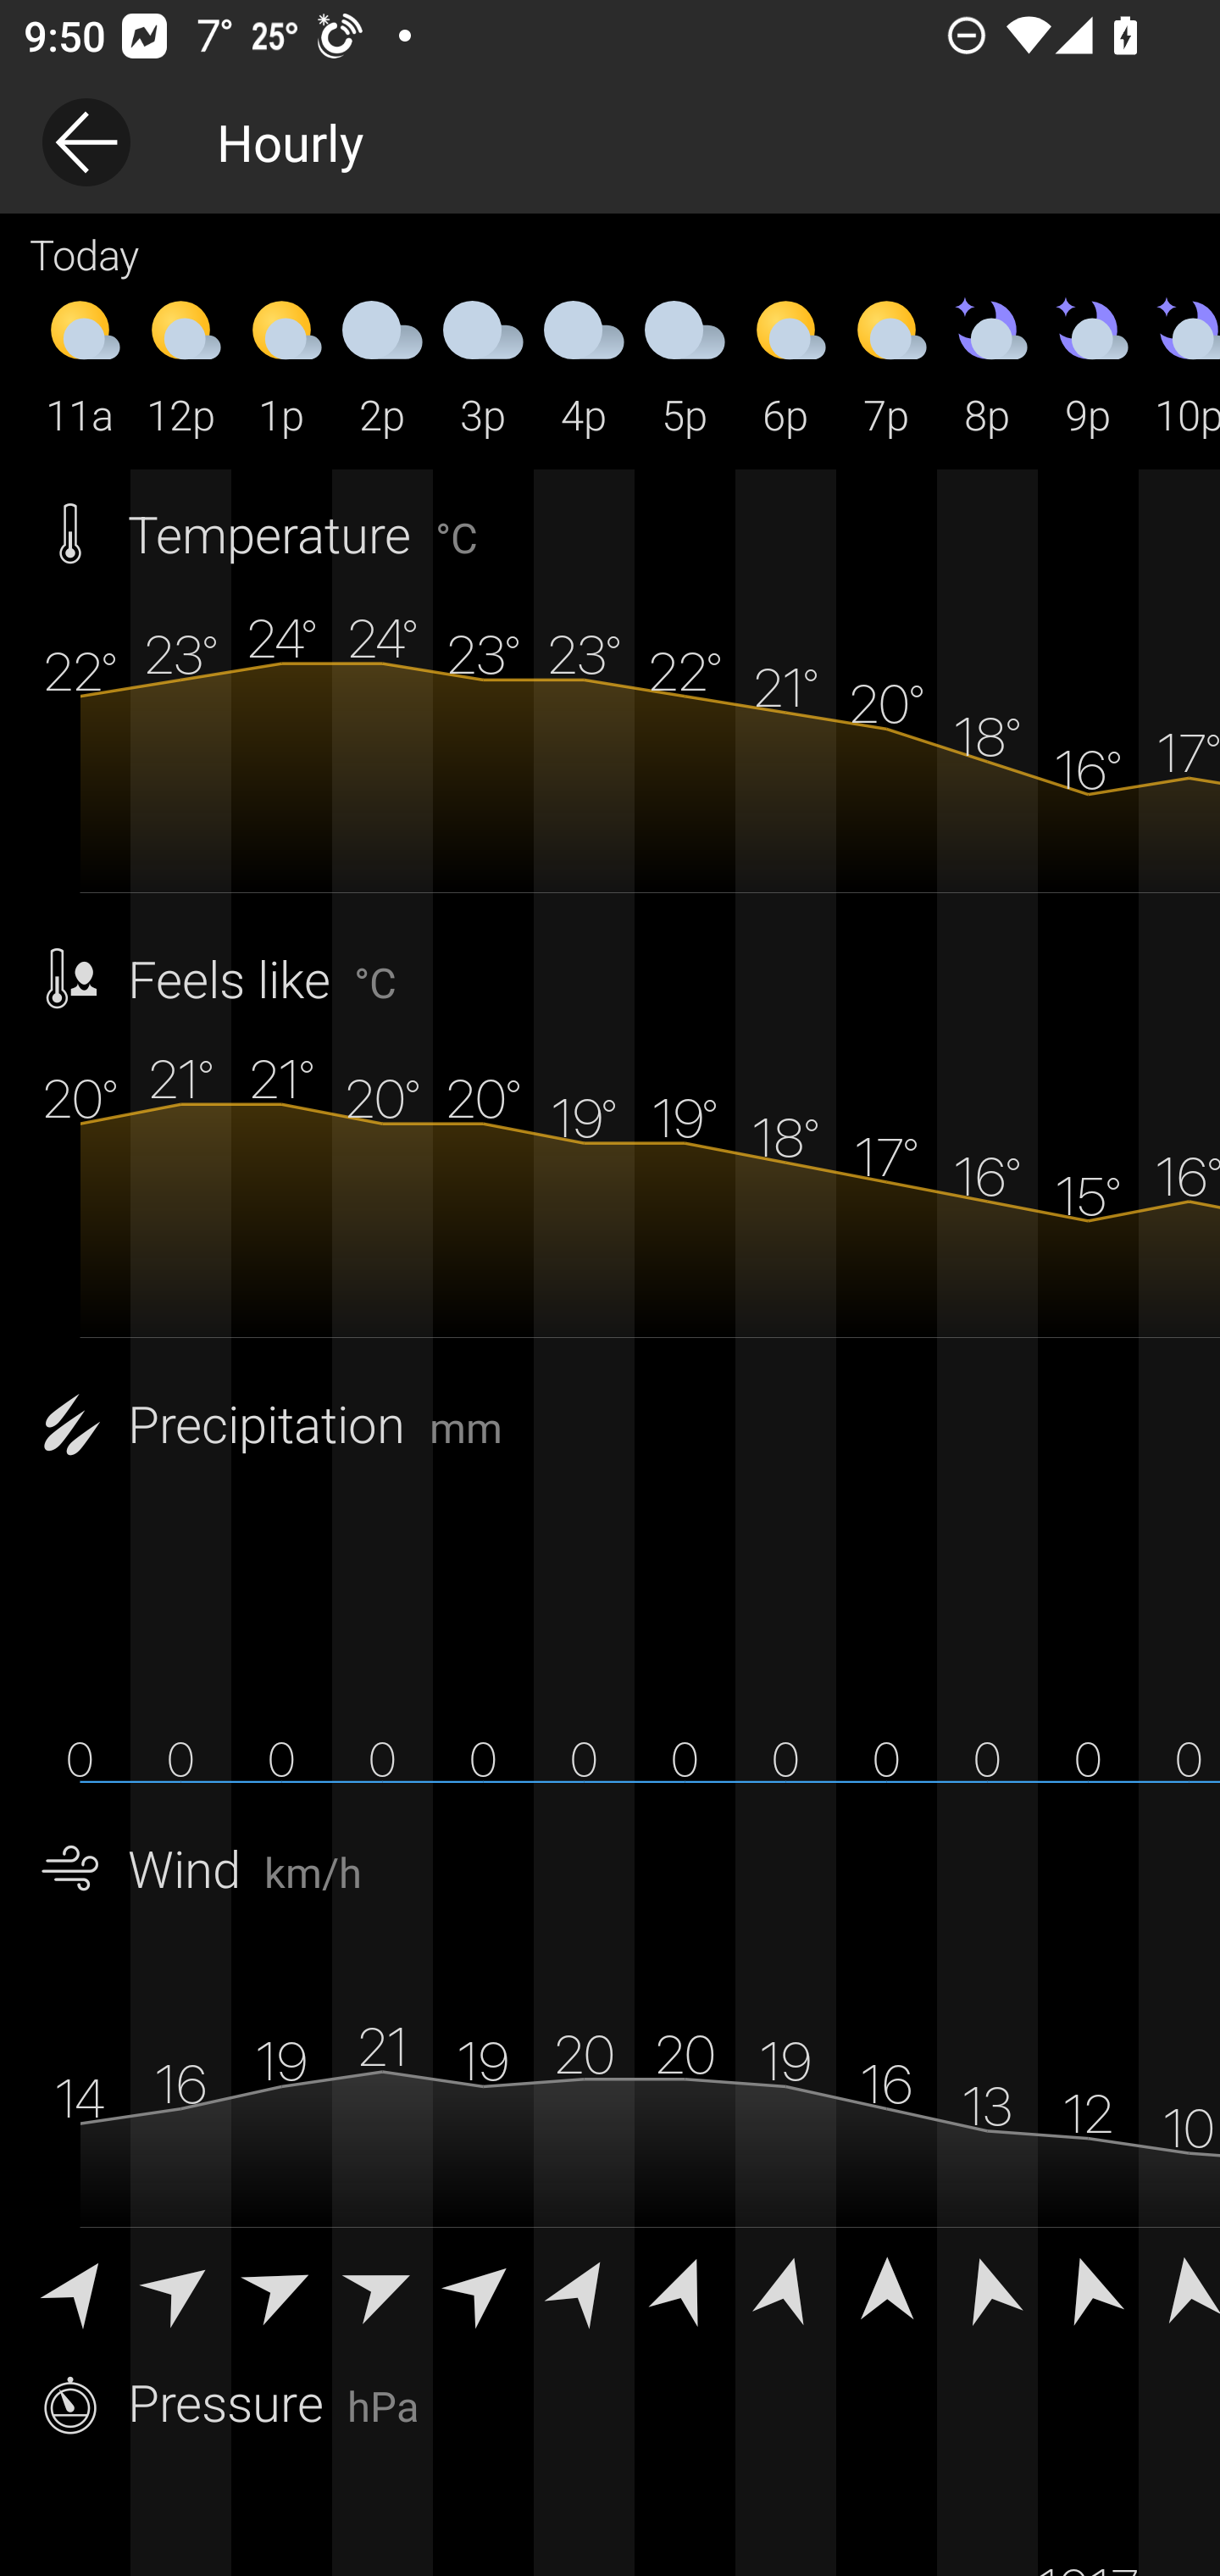  I want to click on 2p, so click(382, 365).